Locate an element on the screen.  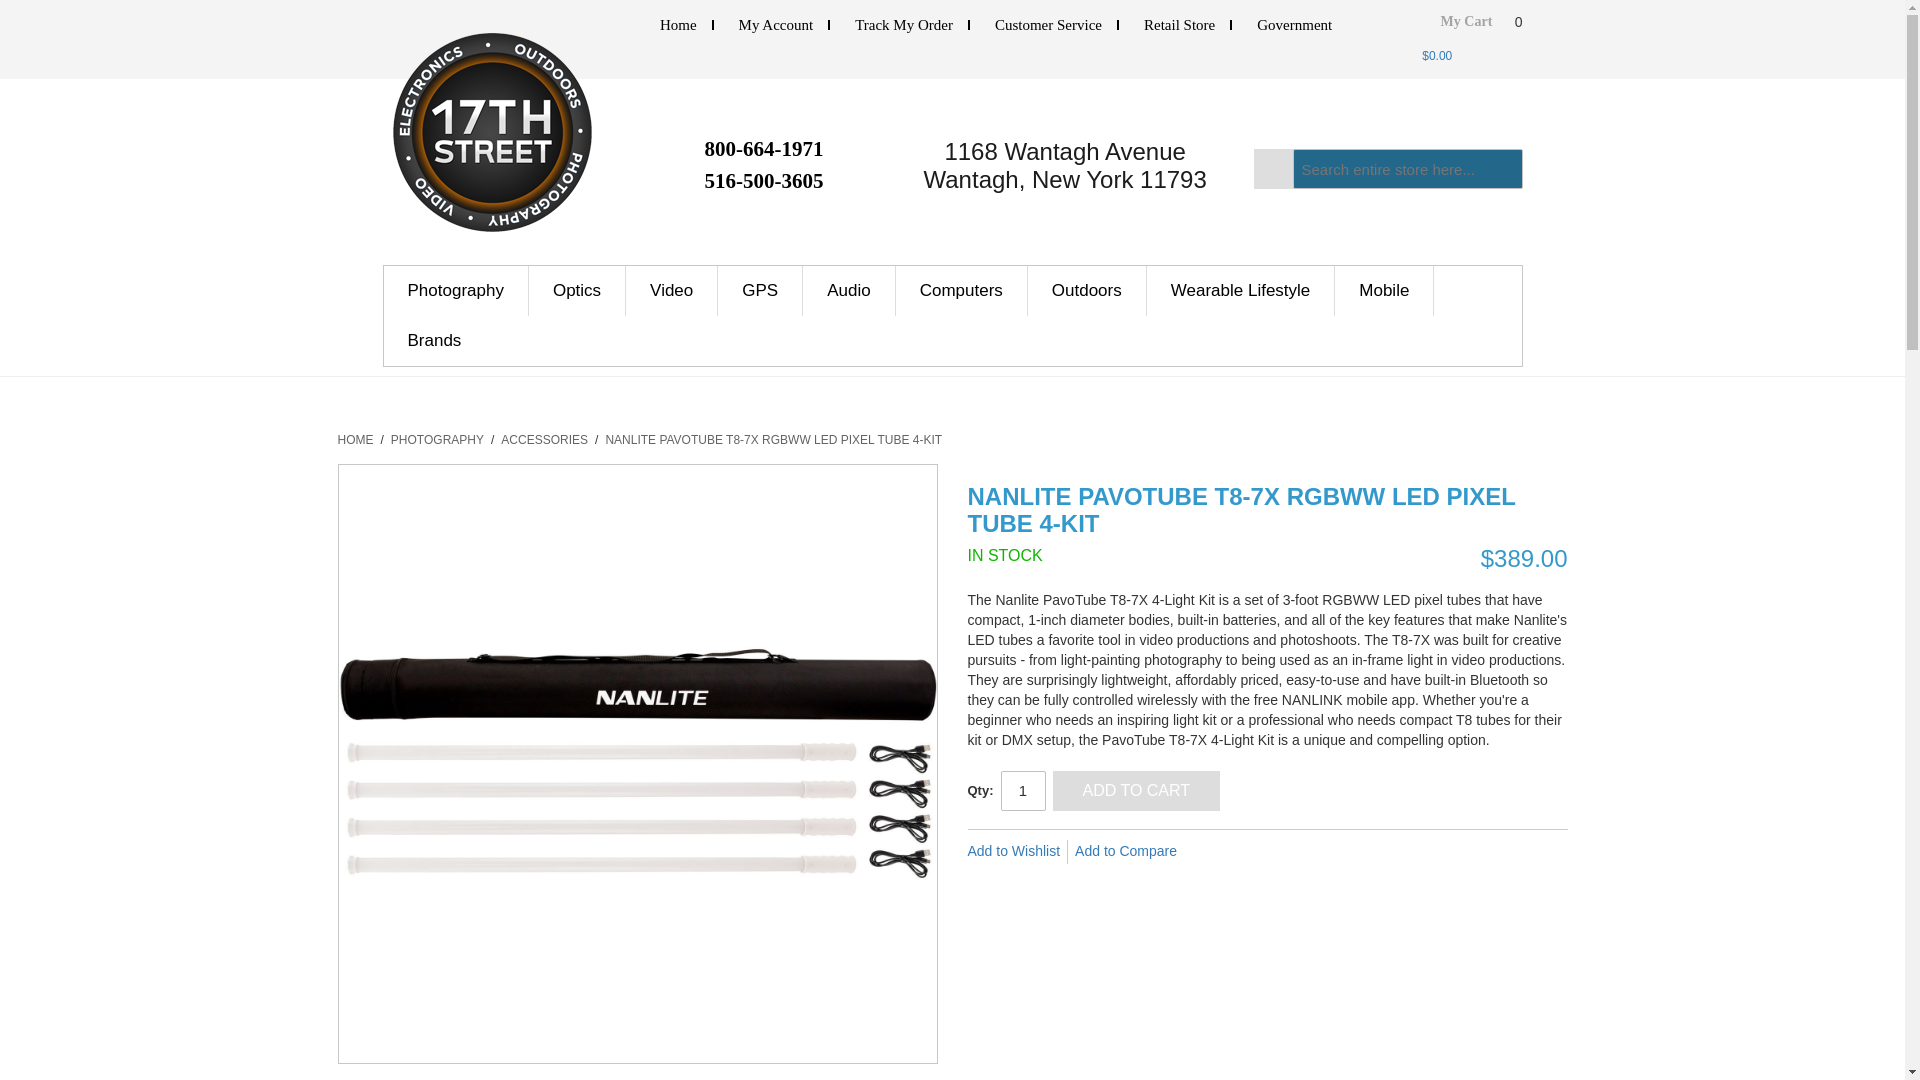
My Account is located at coordinates (776, 25).